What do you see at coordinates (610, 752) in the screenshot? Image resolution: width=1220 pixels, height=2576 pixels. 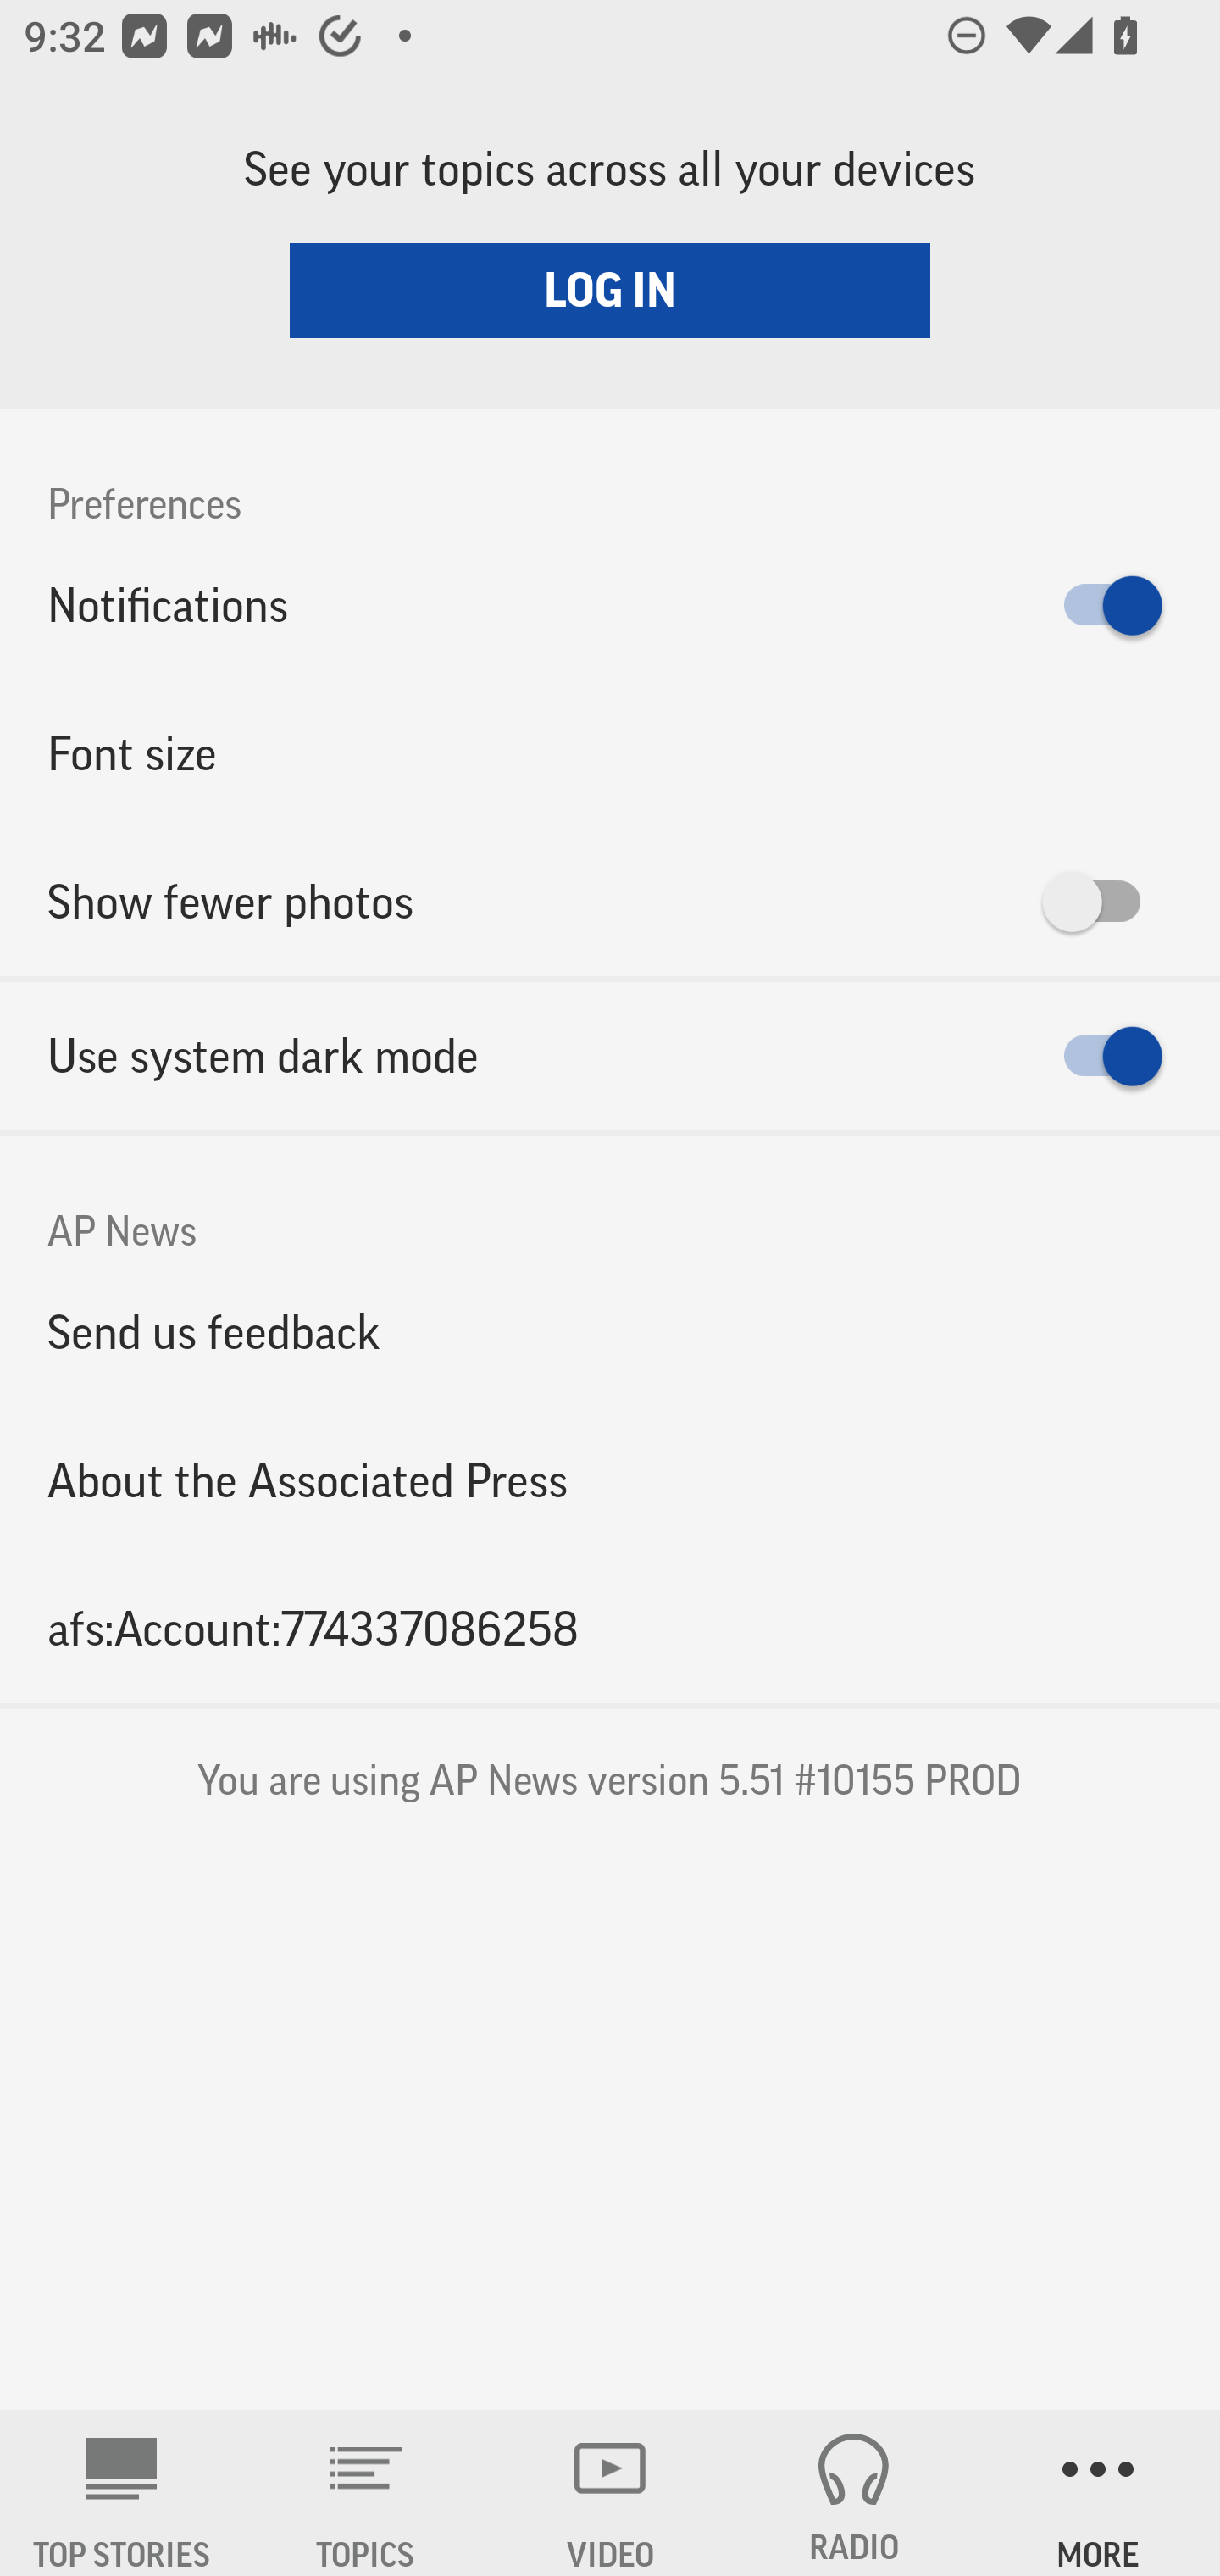 I see `Font size` at bounding box center [610, 752].